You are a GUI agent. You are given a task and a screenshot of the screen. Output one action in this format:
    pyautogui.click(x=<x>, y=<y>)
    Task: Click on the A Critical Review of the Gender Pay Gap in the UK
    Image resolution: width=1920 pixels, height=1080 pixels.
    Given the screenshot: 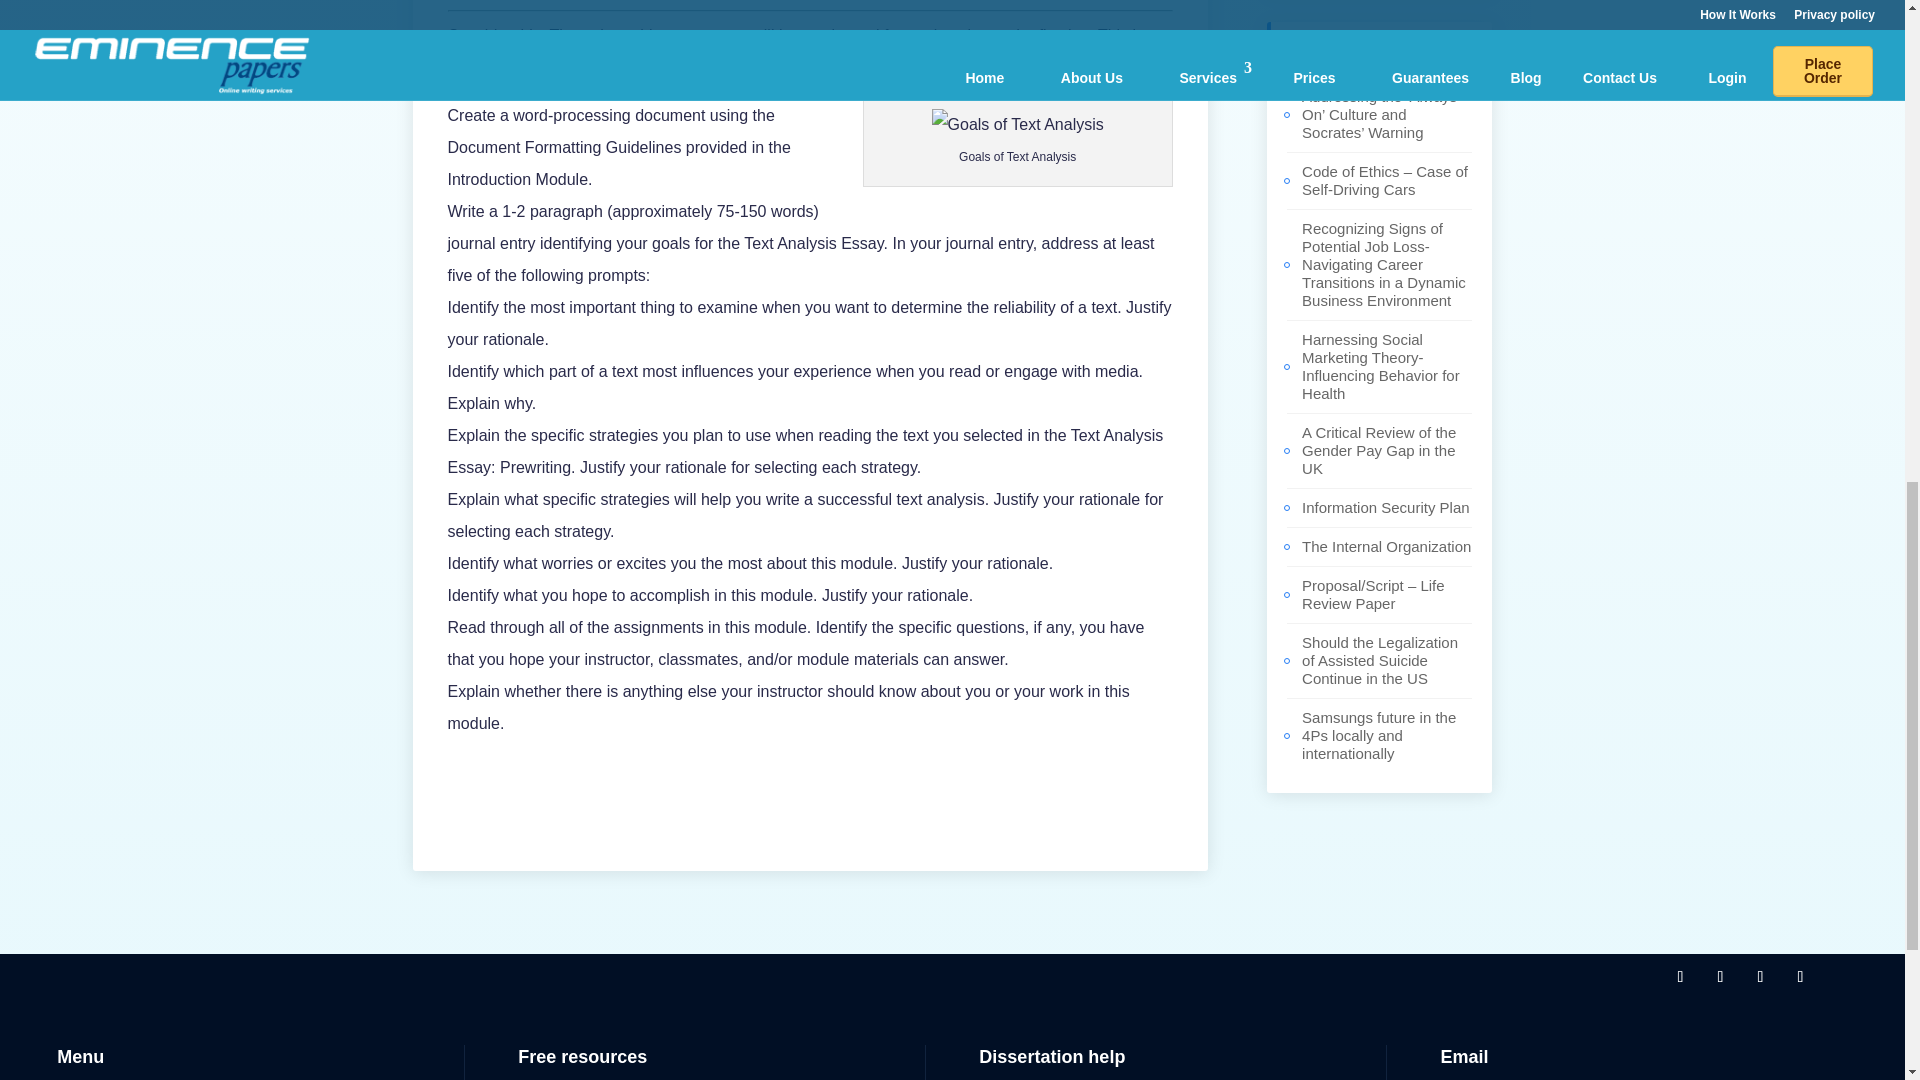 What is the action you would take?
    pyautogui.click(x=1378, y=450)
    